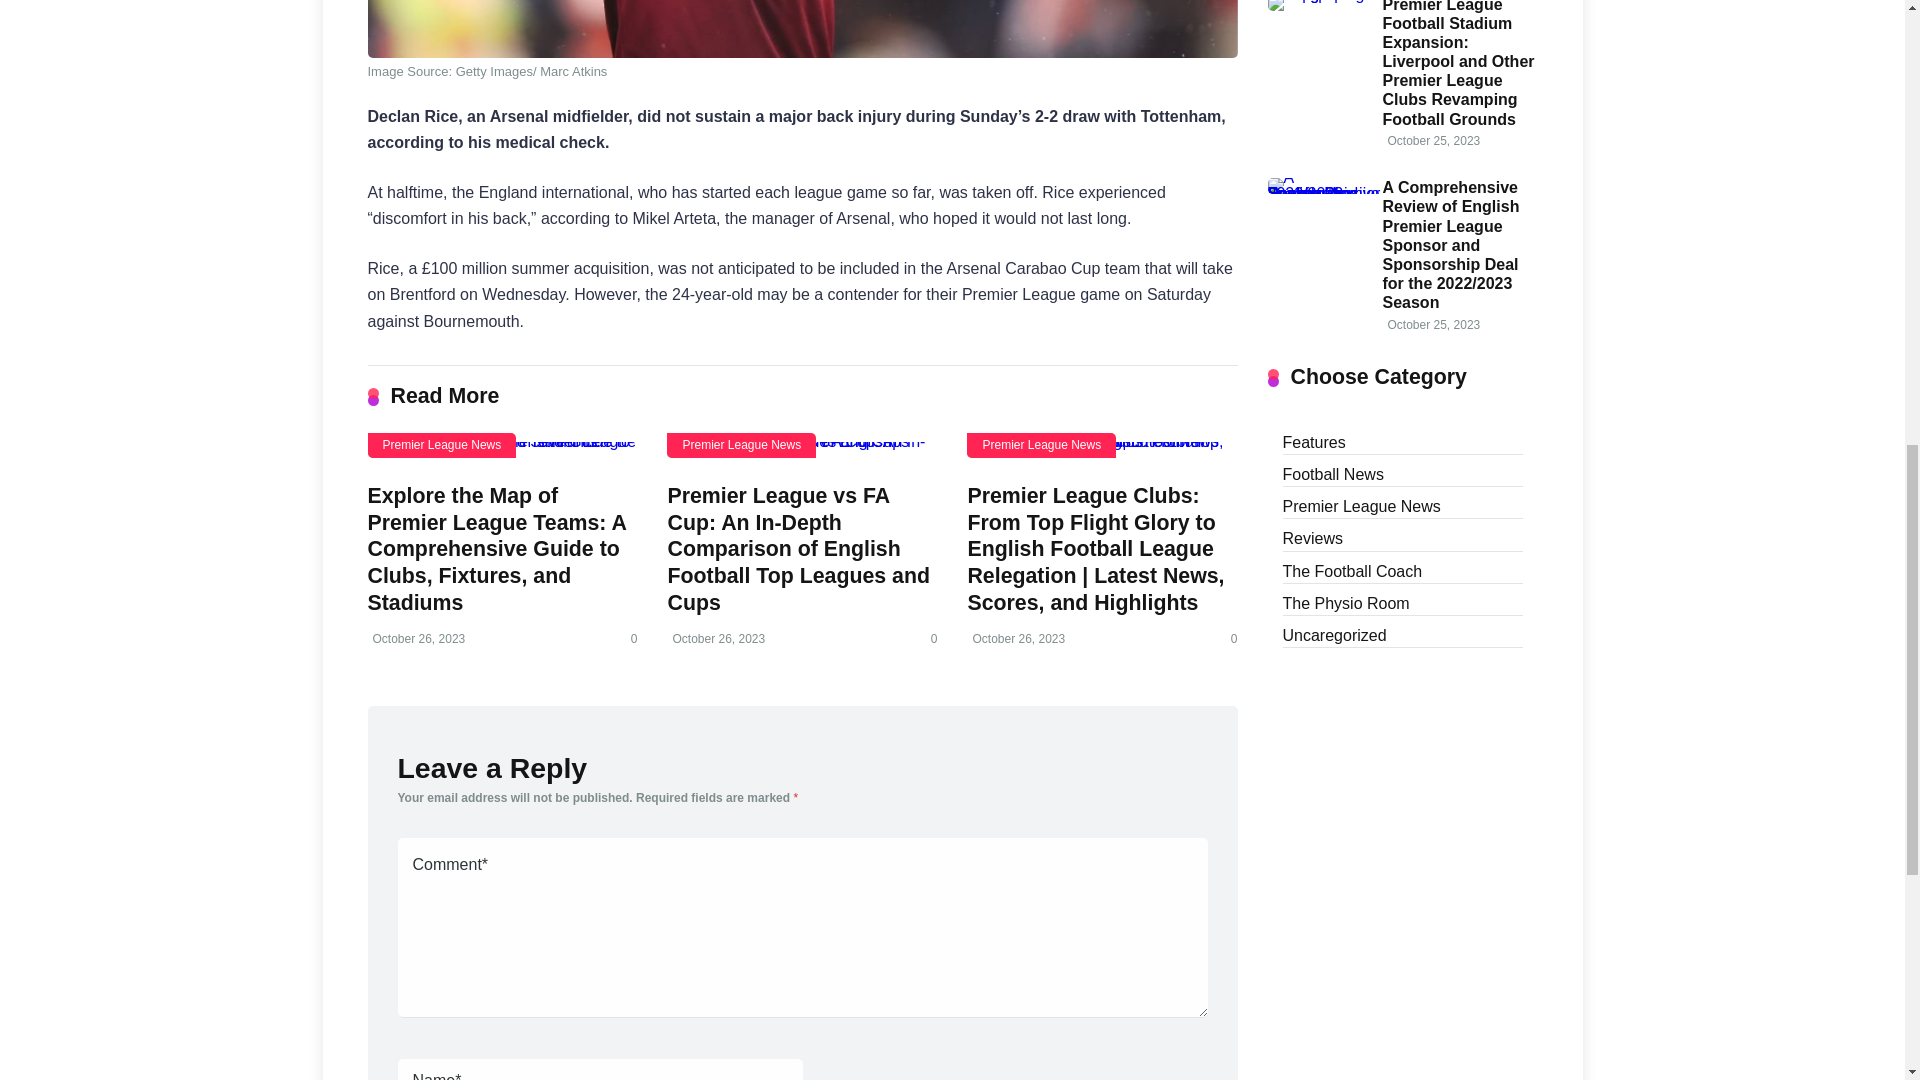 The width and height of the screenshot is (1920, 1080). What do you see at coordinates (1361, 504) in the screenshot?
I see `Premier League News` at bounding box center [1361, 504].